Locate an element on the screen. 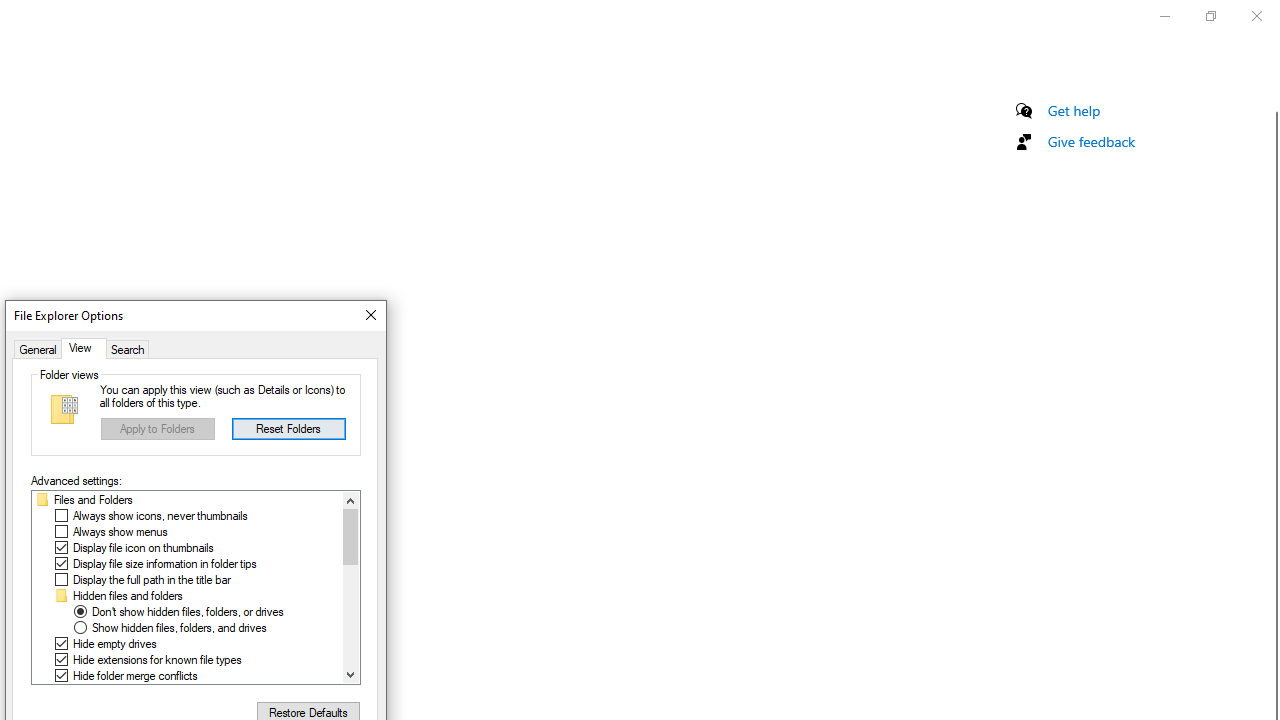 Image resolution: width=1280 pixels, height=720 pixels. Page down is located at coordinates (350, 616).